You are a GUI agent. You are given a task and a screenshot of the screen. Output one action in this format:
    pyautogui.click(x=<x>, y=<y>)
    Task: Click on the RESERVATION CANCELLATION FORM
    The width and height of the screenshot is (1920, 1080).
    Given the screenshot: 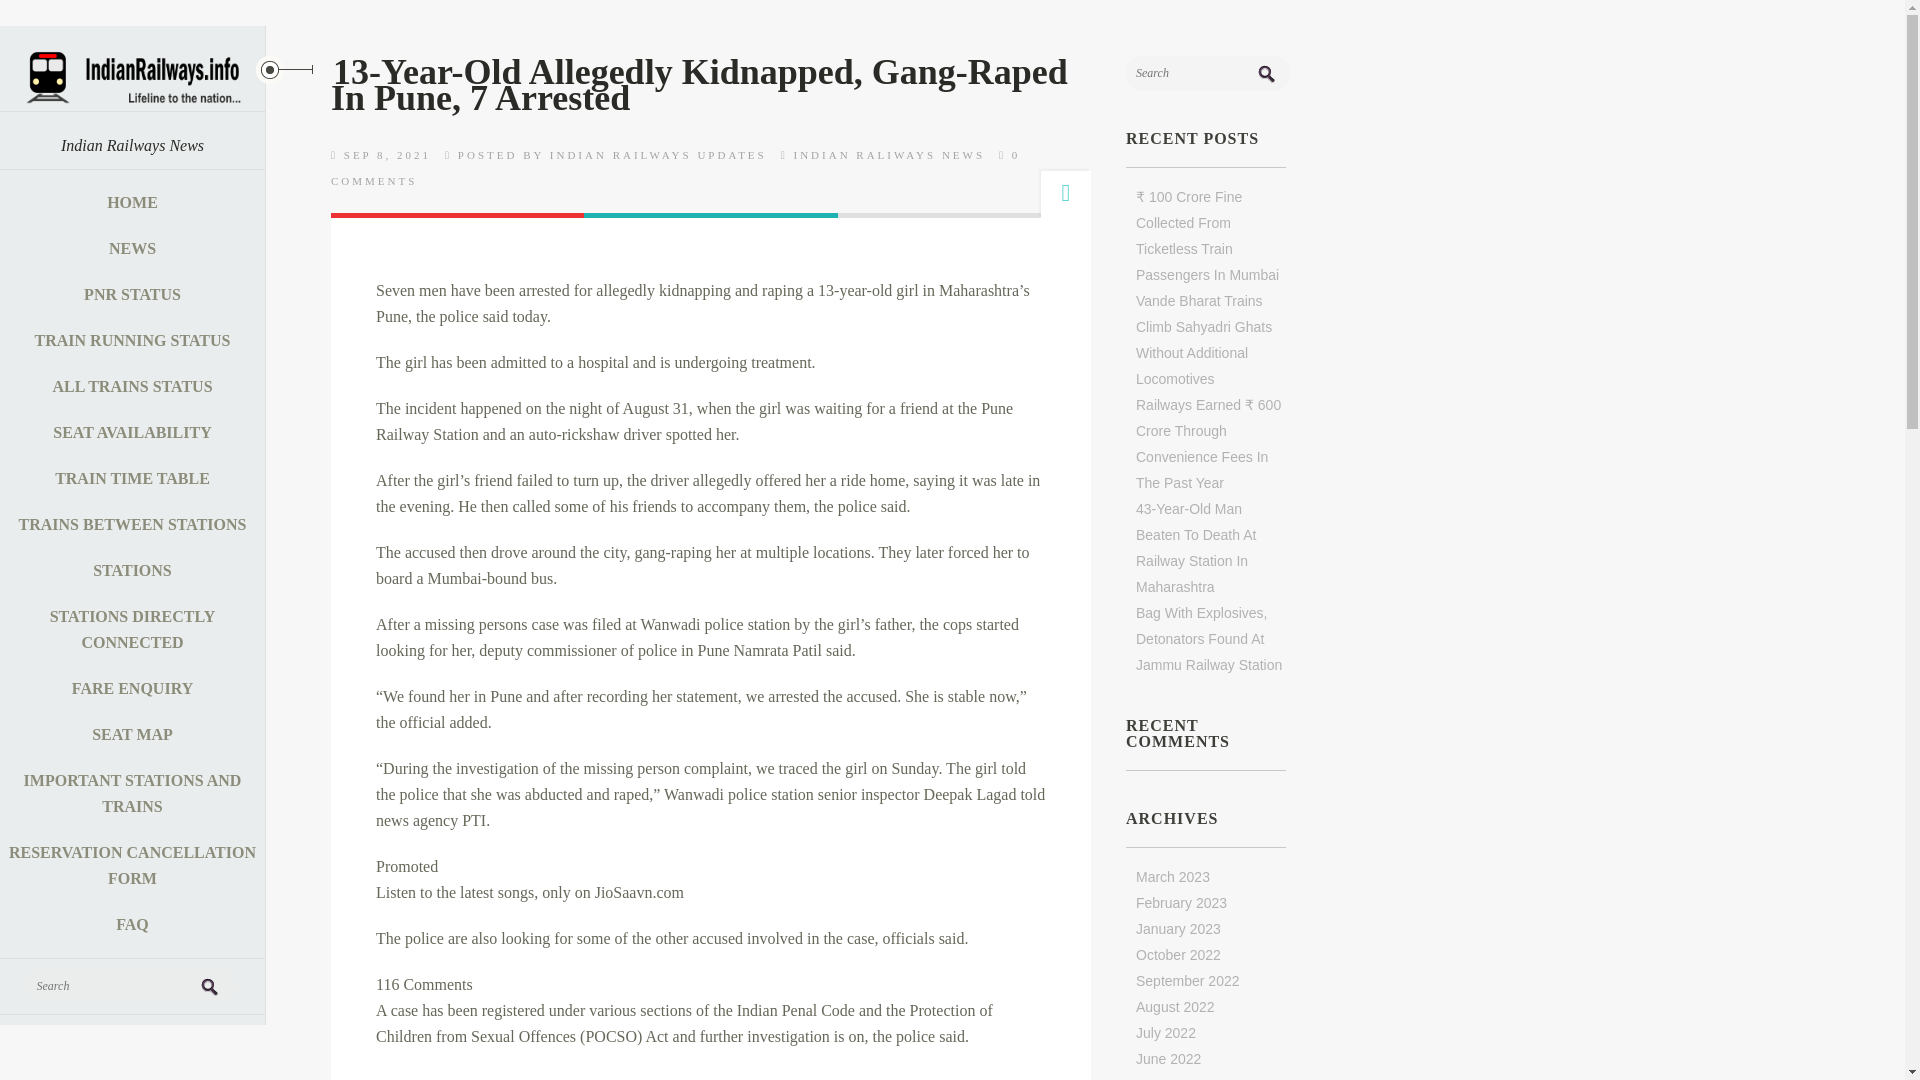 What is the action you would take?
    pyautogui.click(x=132, y=866)
    